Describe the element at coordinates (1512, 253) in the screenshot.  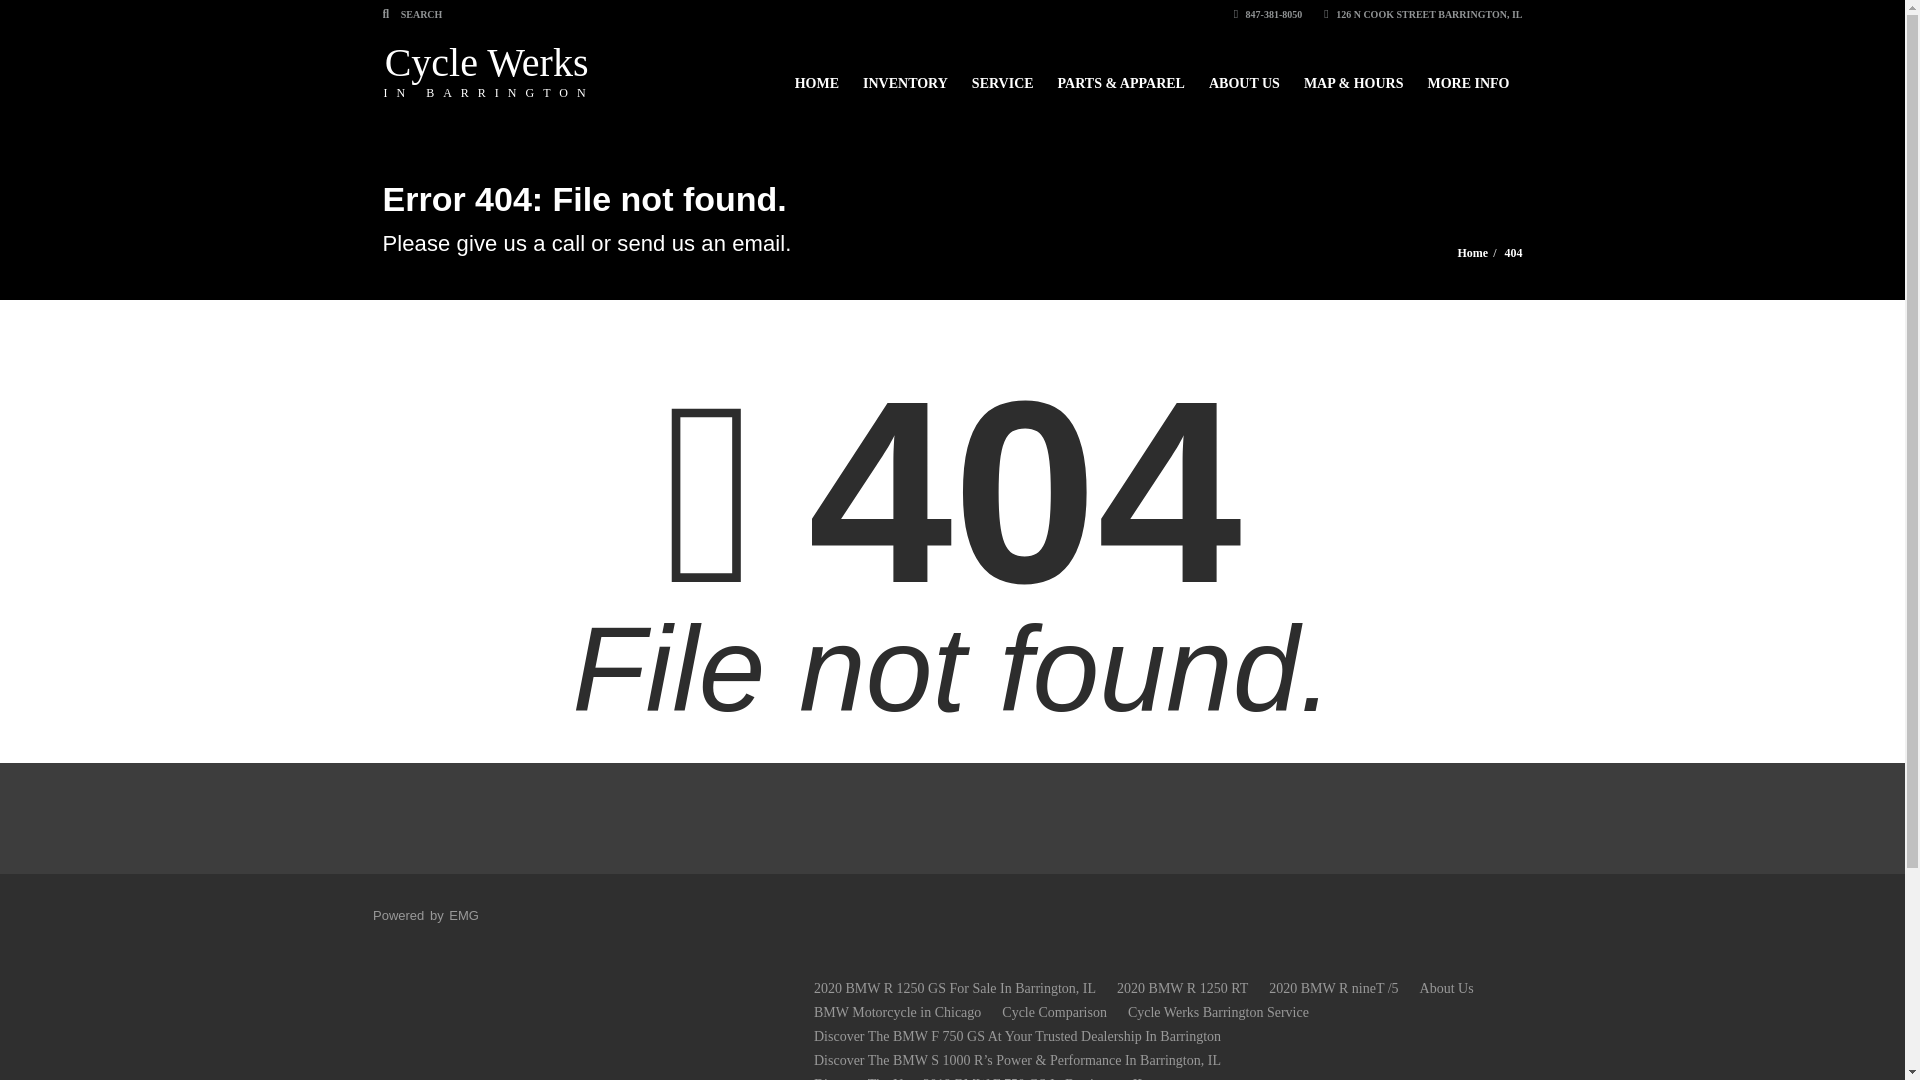
I see `404` at that location.